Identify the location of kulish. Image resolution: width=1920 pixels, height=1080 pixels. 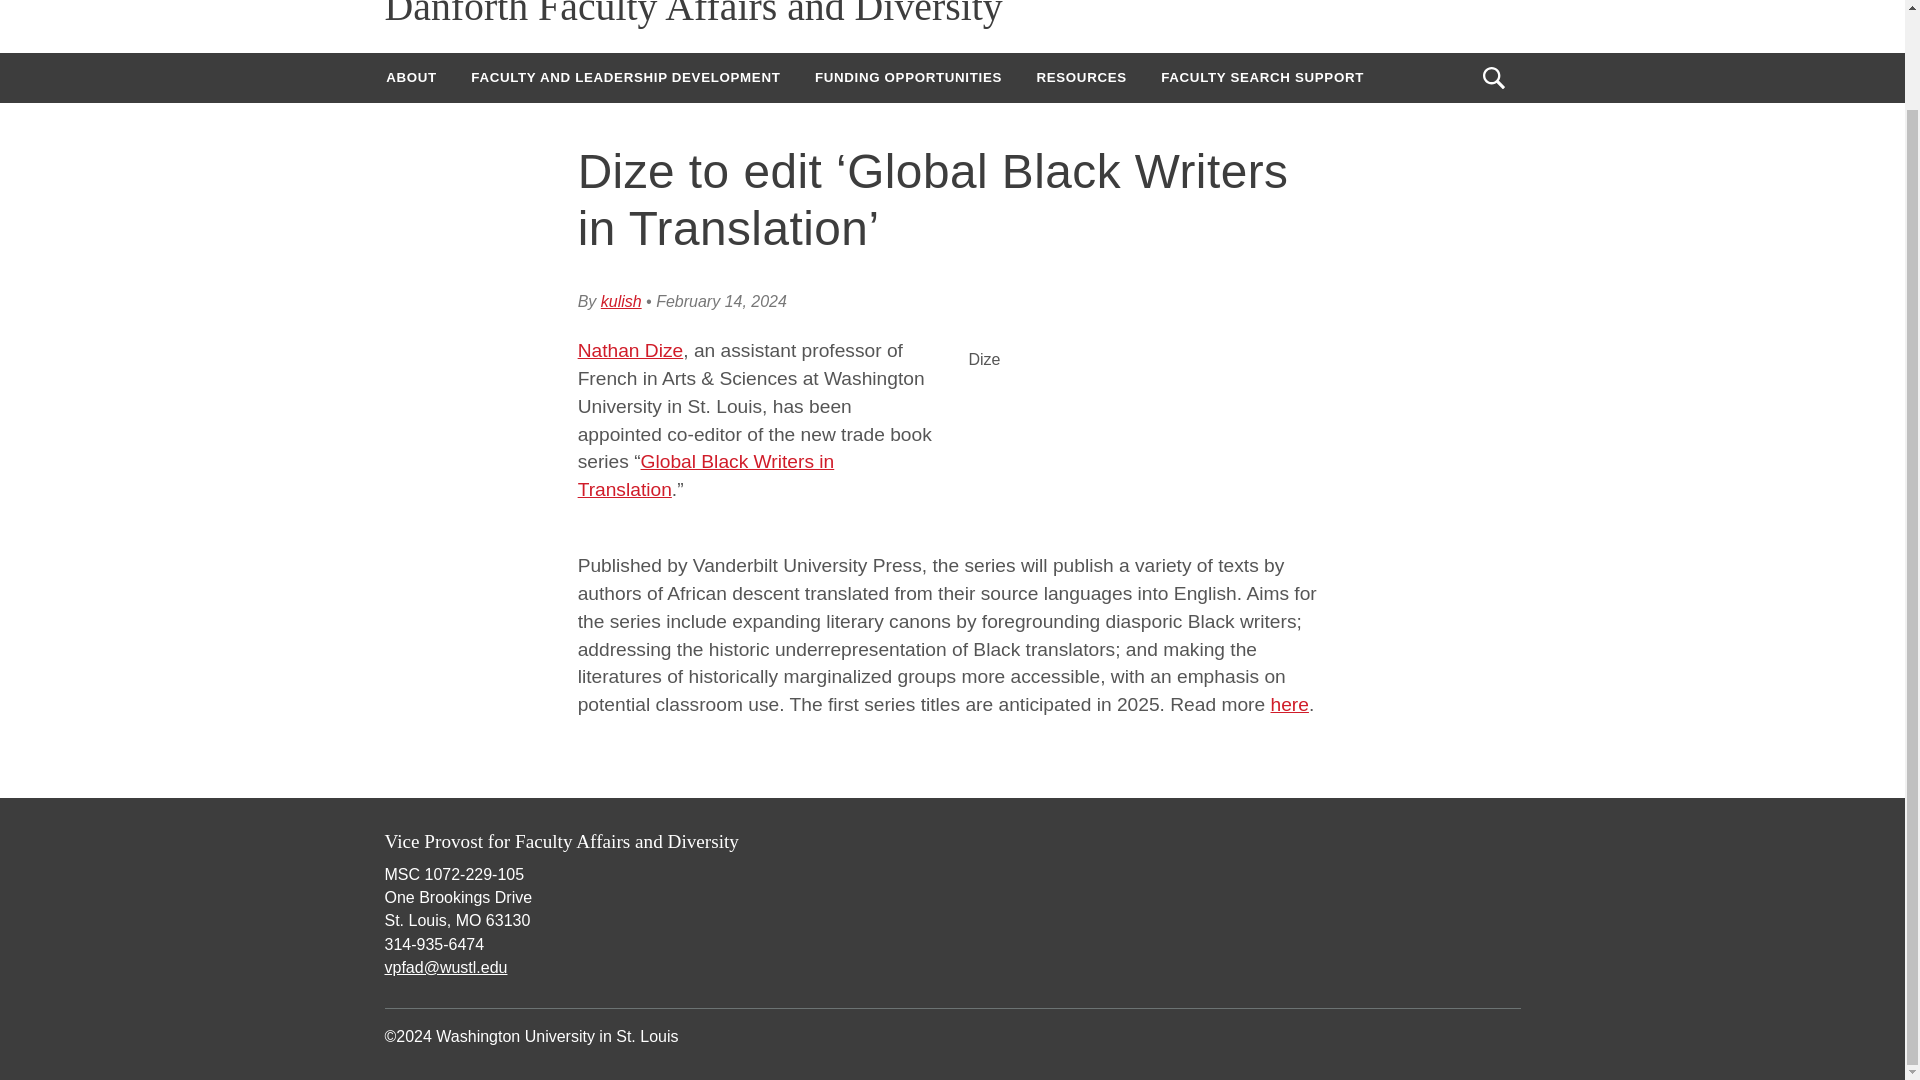
(620, 300).